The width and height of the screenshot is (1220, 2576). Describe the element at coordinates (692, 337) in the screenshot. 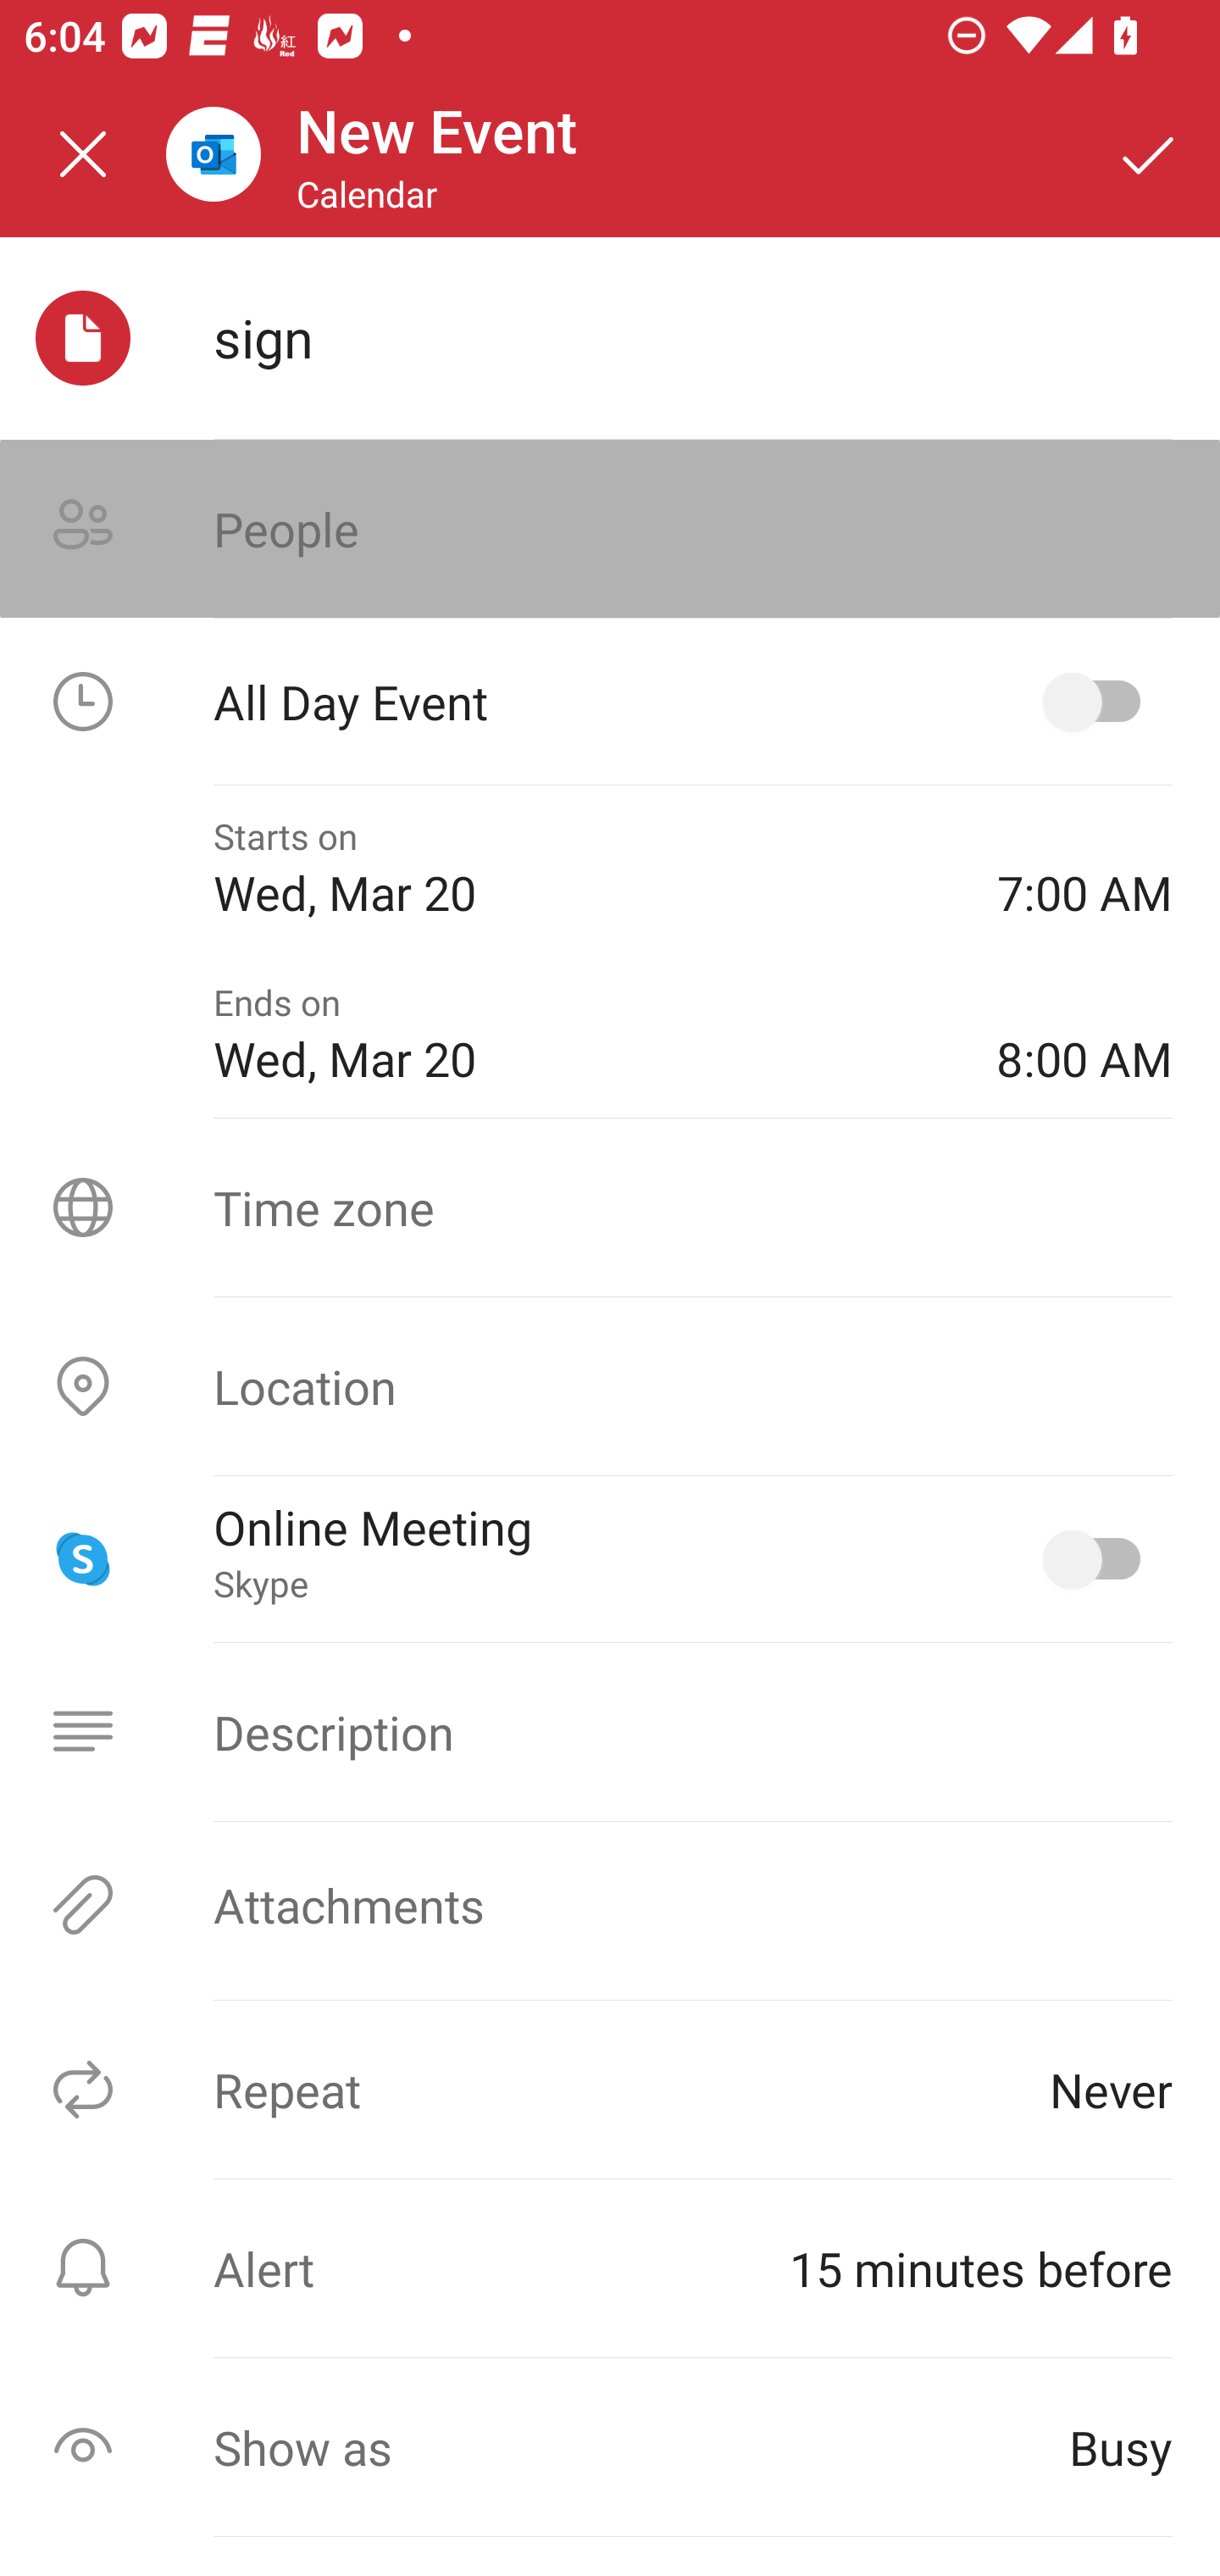

I see `sign` at that location.